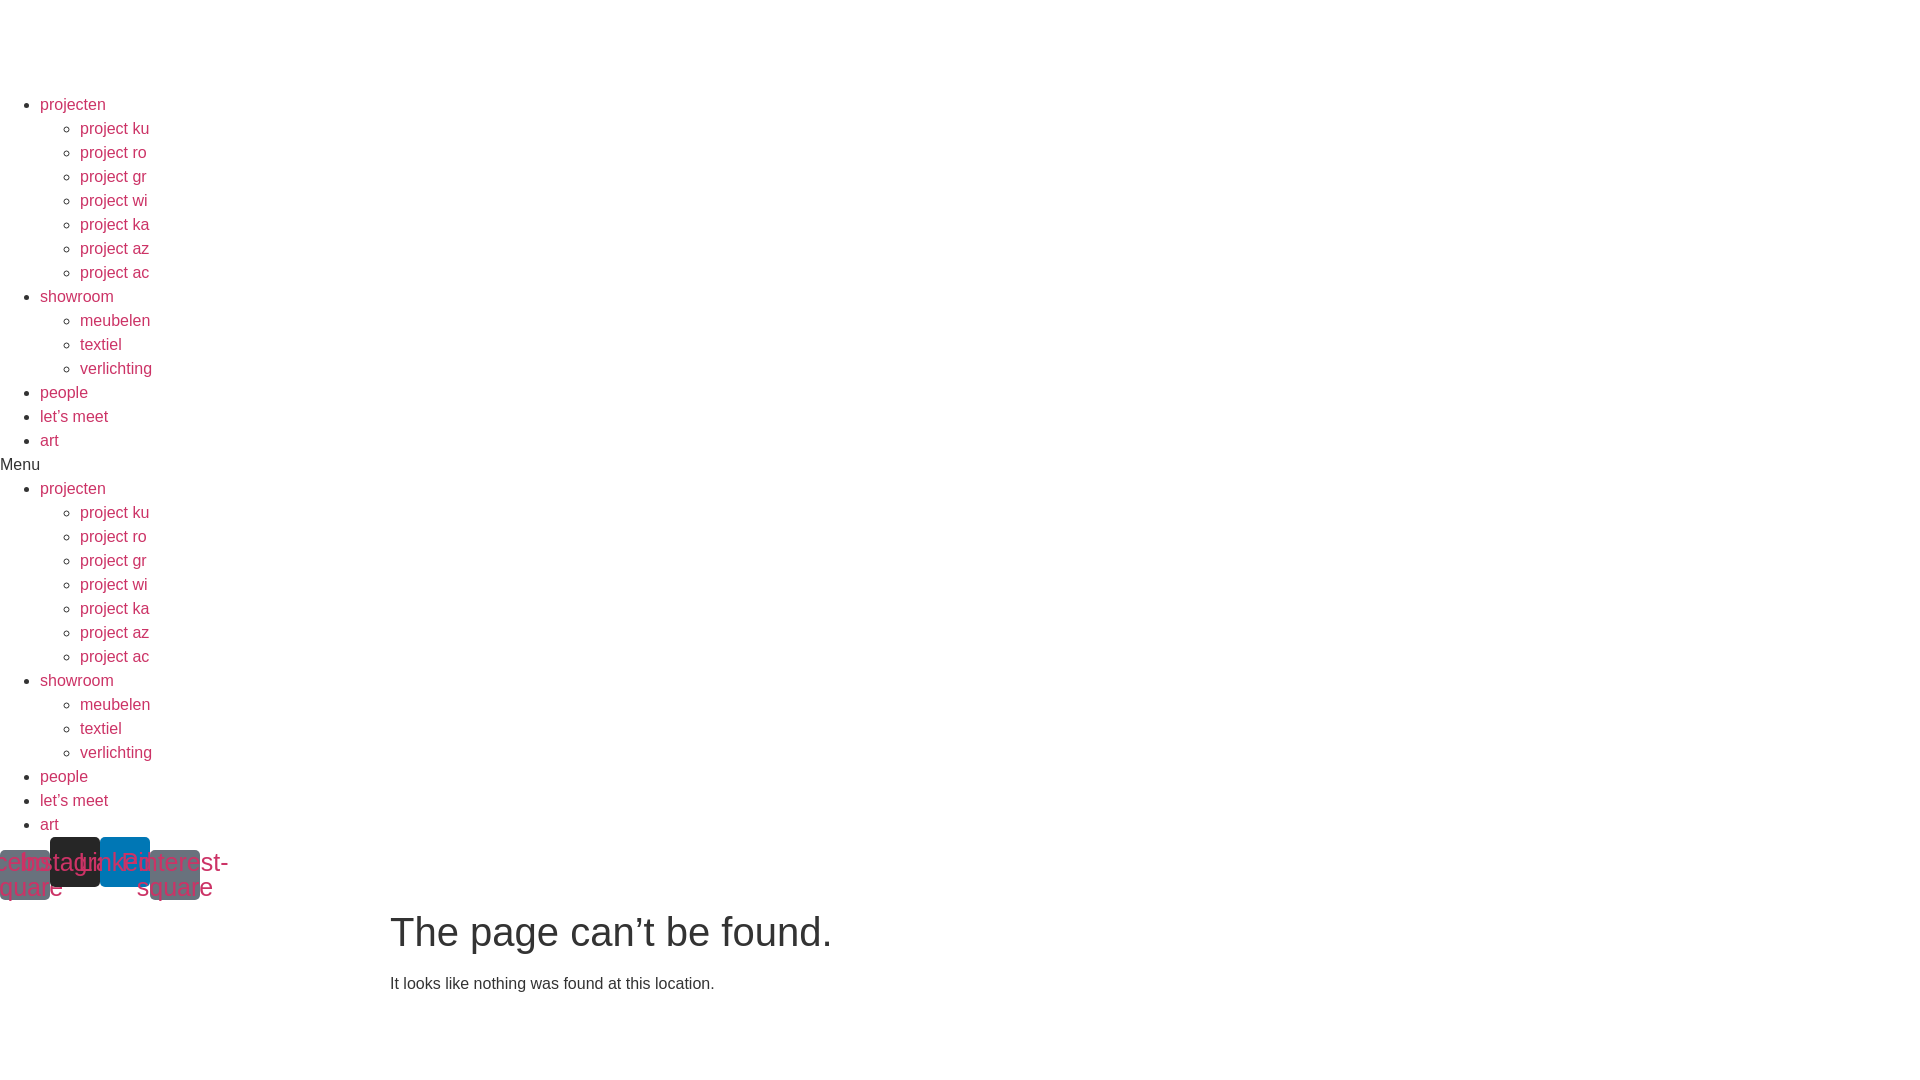 This screenshot has height=1080, width=1920. Describe the element at coordinates (50, 824) in the screenshot. I see `art` at that location.